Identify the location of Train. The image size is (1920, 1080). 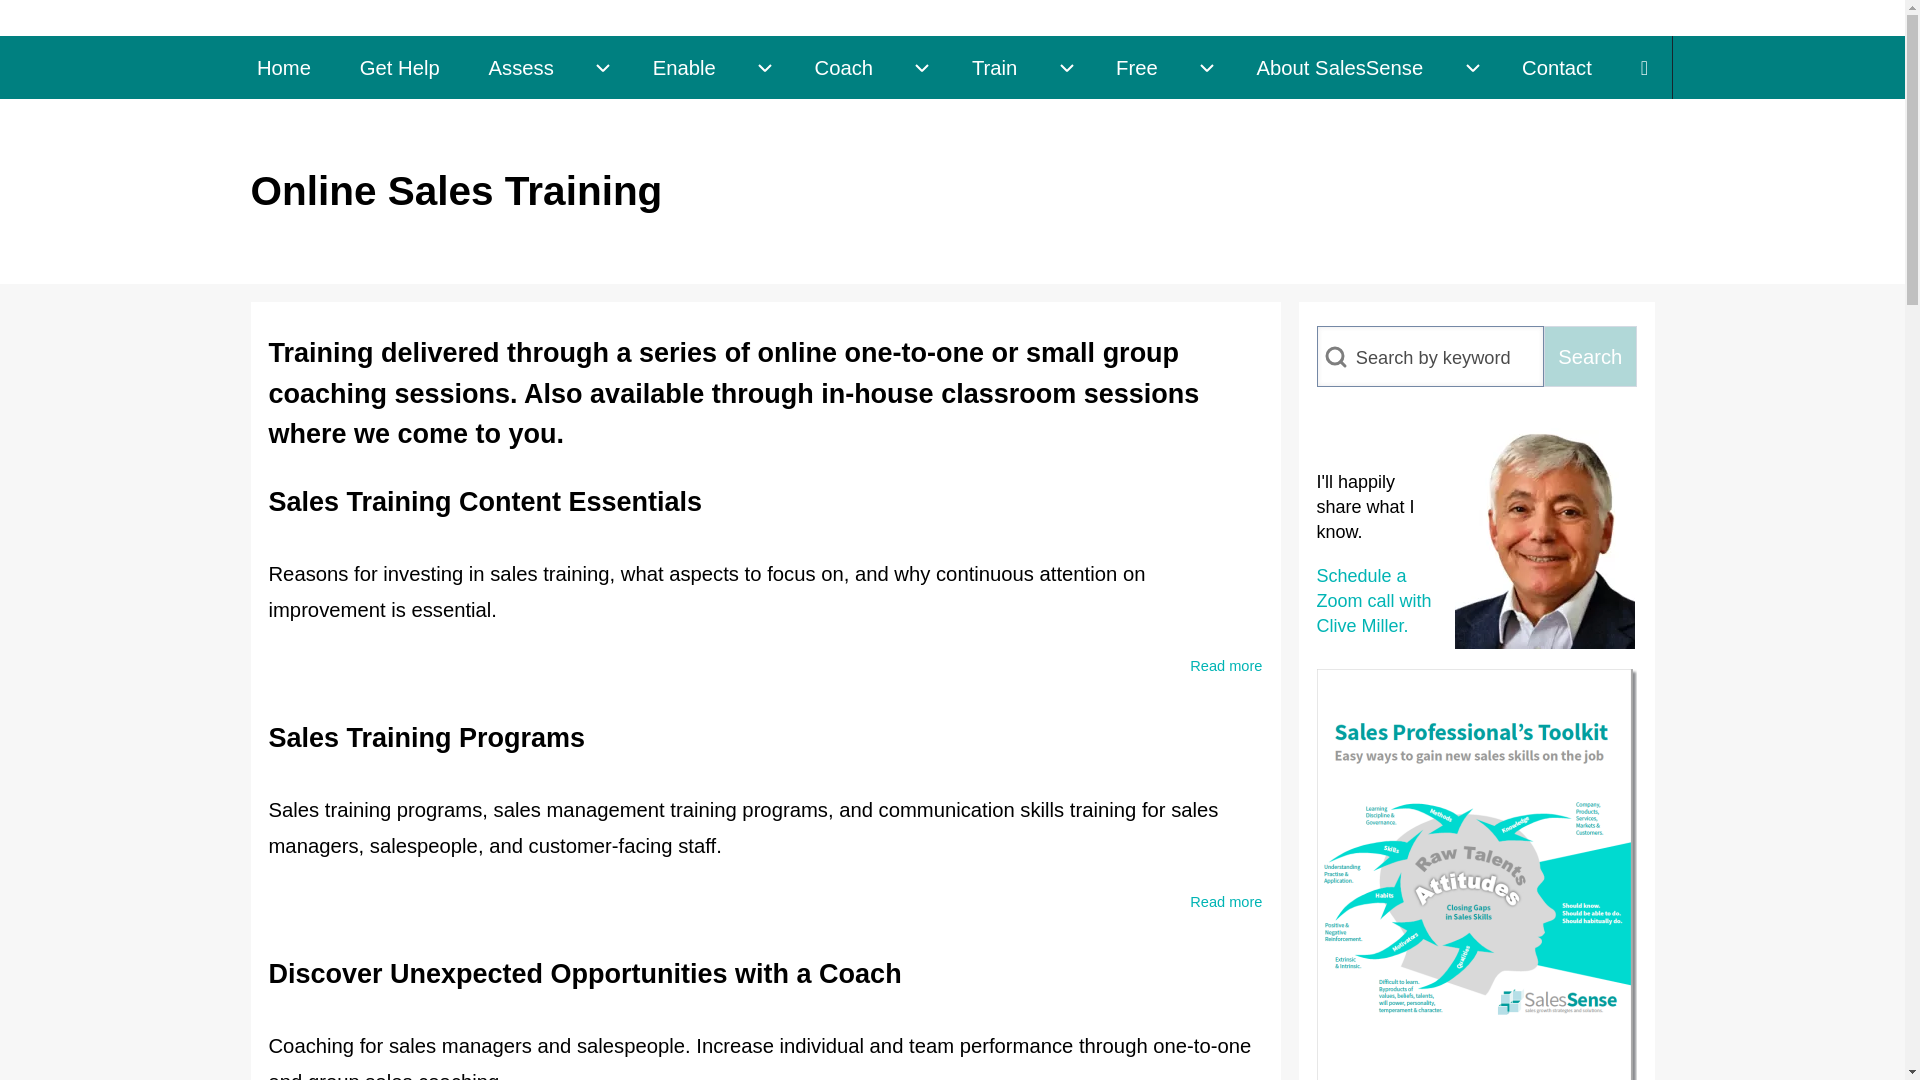
(993, 67).